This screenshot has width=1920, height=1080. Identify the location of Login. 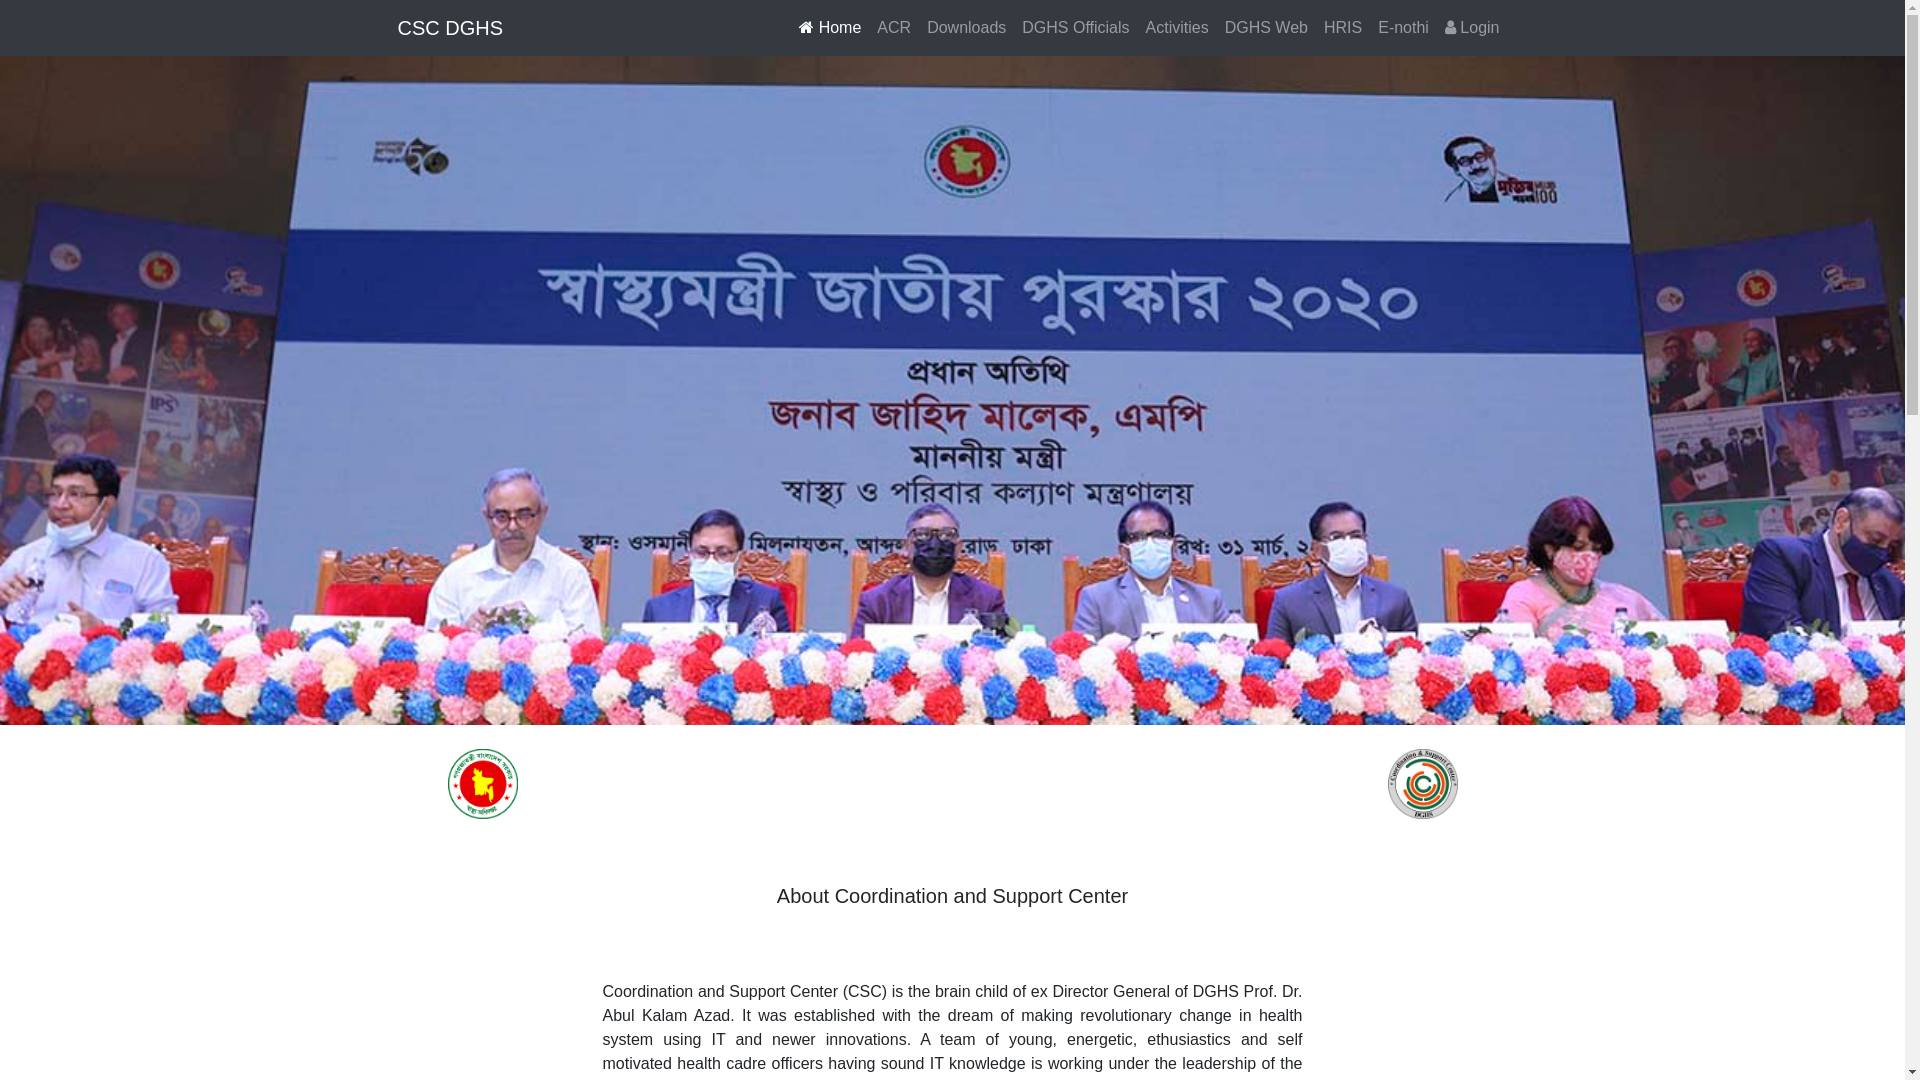
(1472, 28).